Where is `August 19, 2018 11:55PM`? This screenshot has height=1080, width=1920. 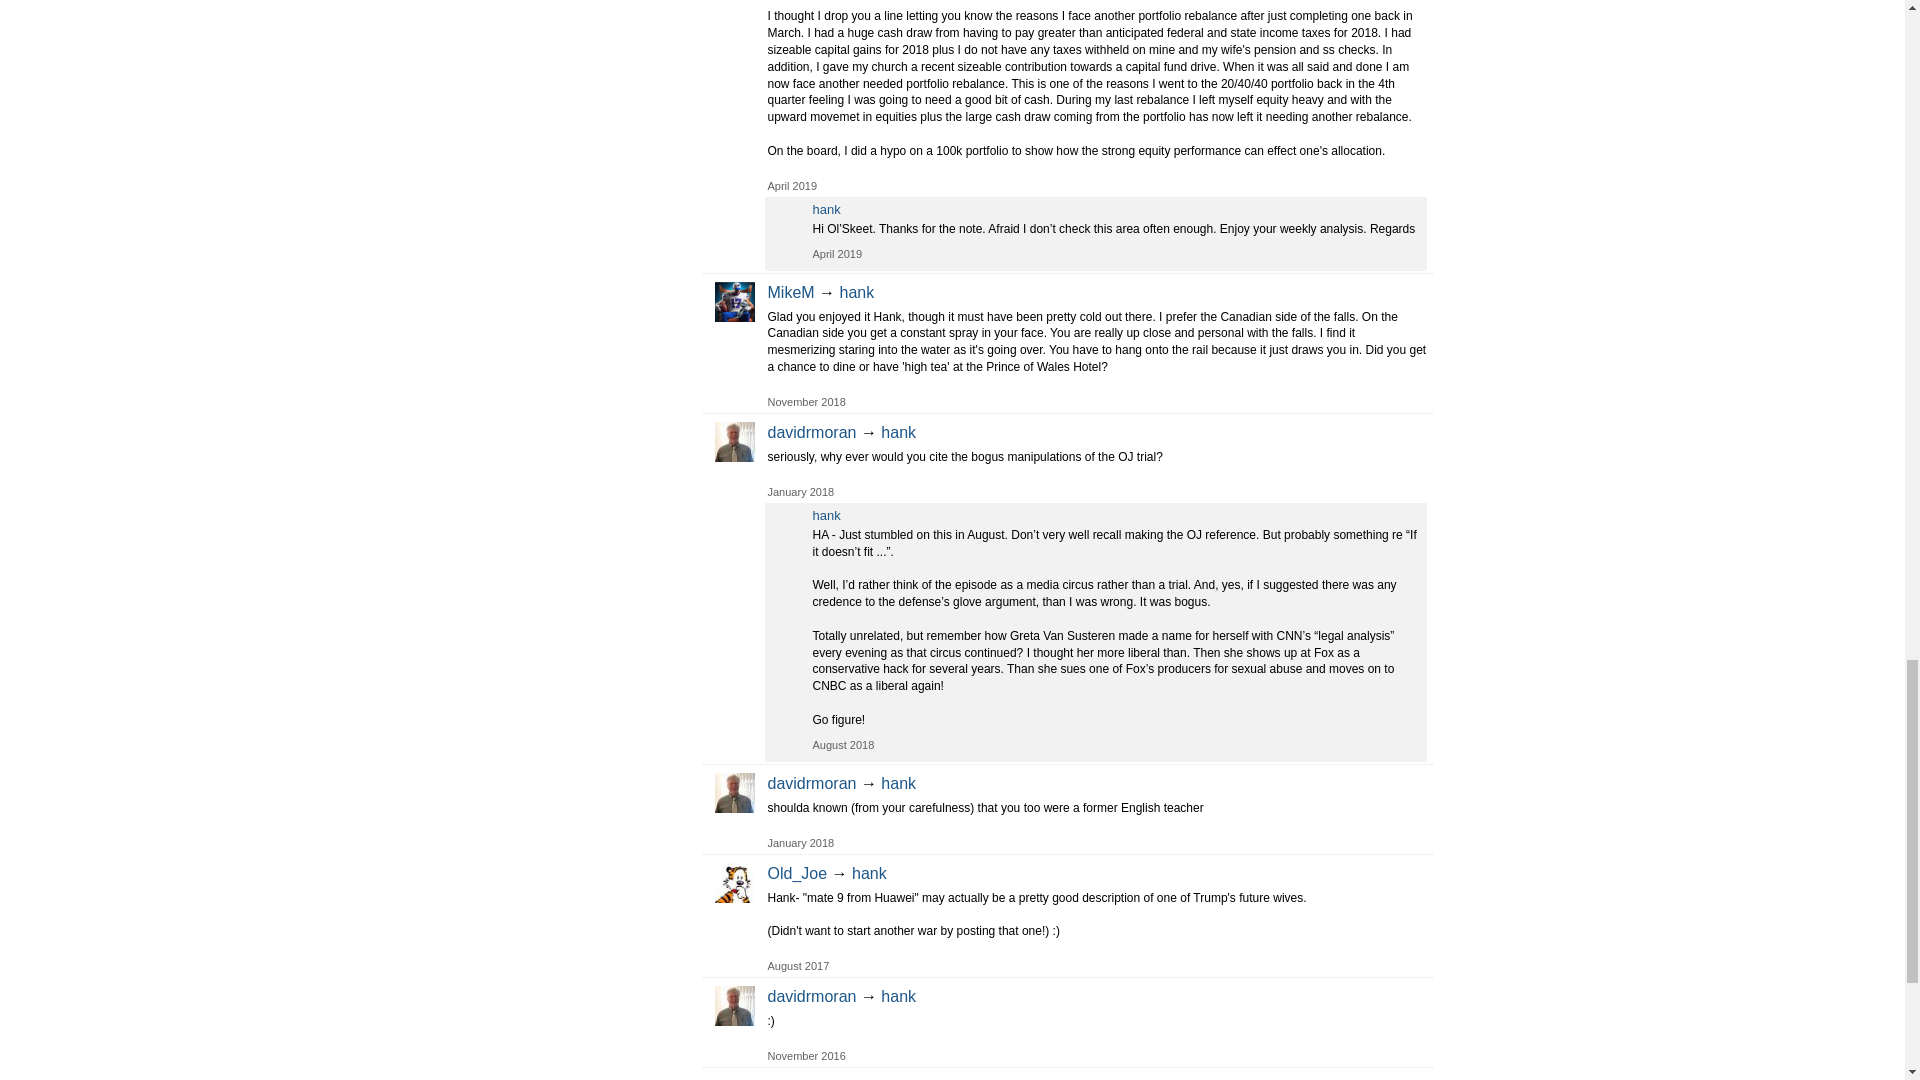 August 19, 2018 11:55PM is located at coordinates (842, 744).